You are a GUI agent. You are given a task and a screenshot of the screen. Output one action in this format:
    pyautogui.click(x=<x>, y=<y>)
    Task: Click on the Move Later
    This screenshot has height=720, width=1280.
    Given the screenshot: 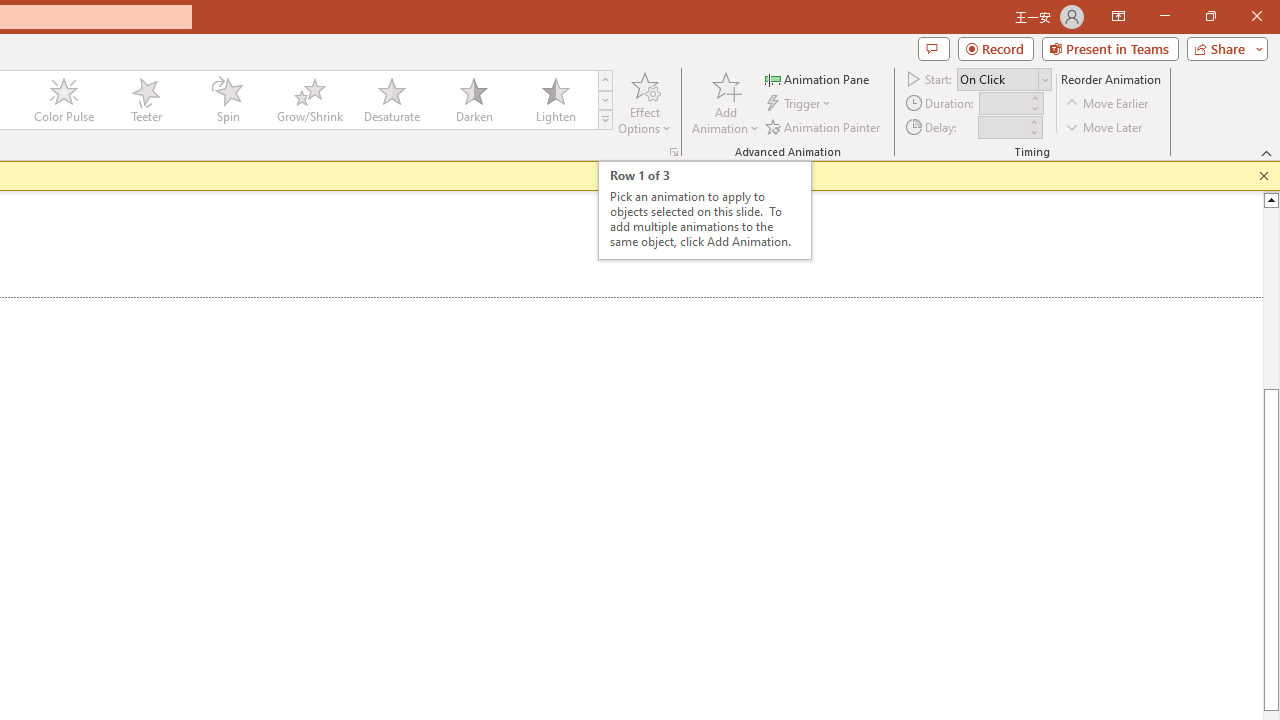 What is the action you would take?
    pyautogui.click(x=1105, y=126)
    